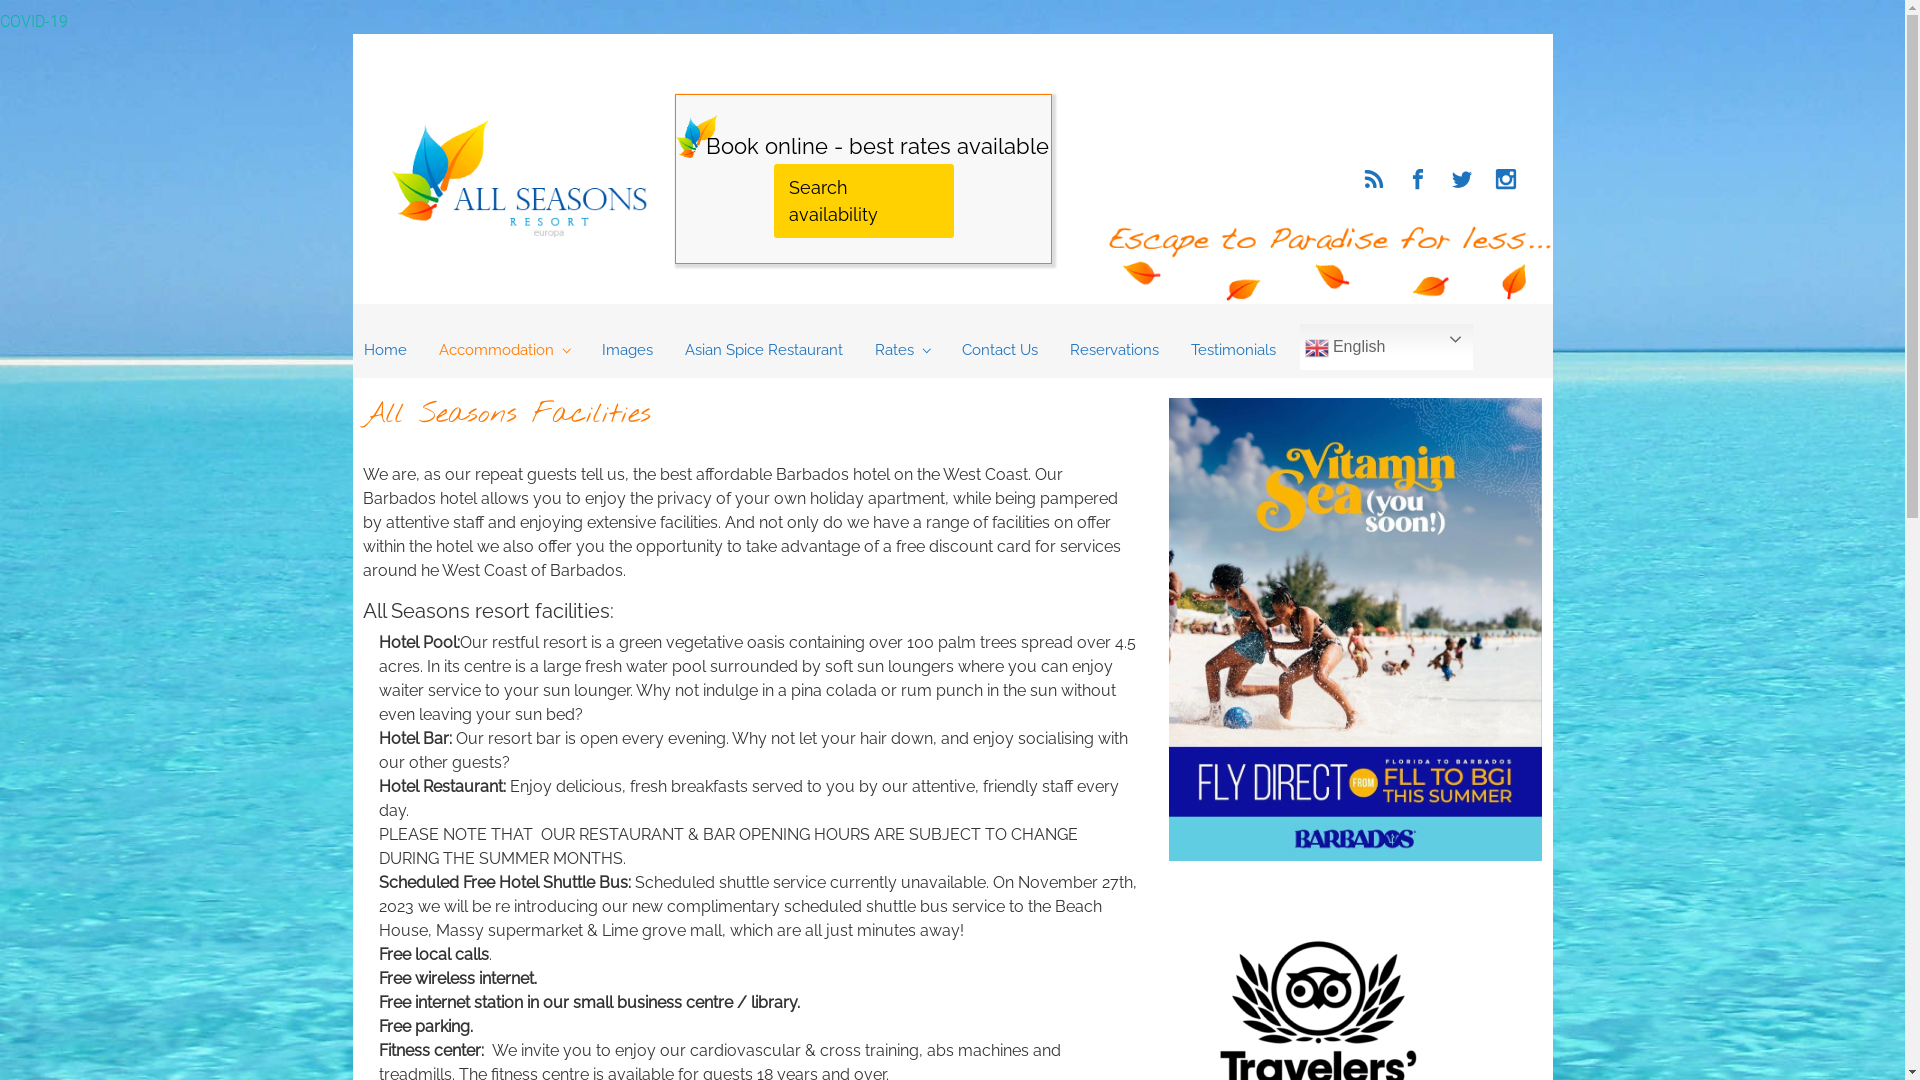 Image resolution: width=1920 pixels, height=1080 pixels. Describe the element at coordinates (34, 22) in the screenshot. I see `COVID-19` at that location.